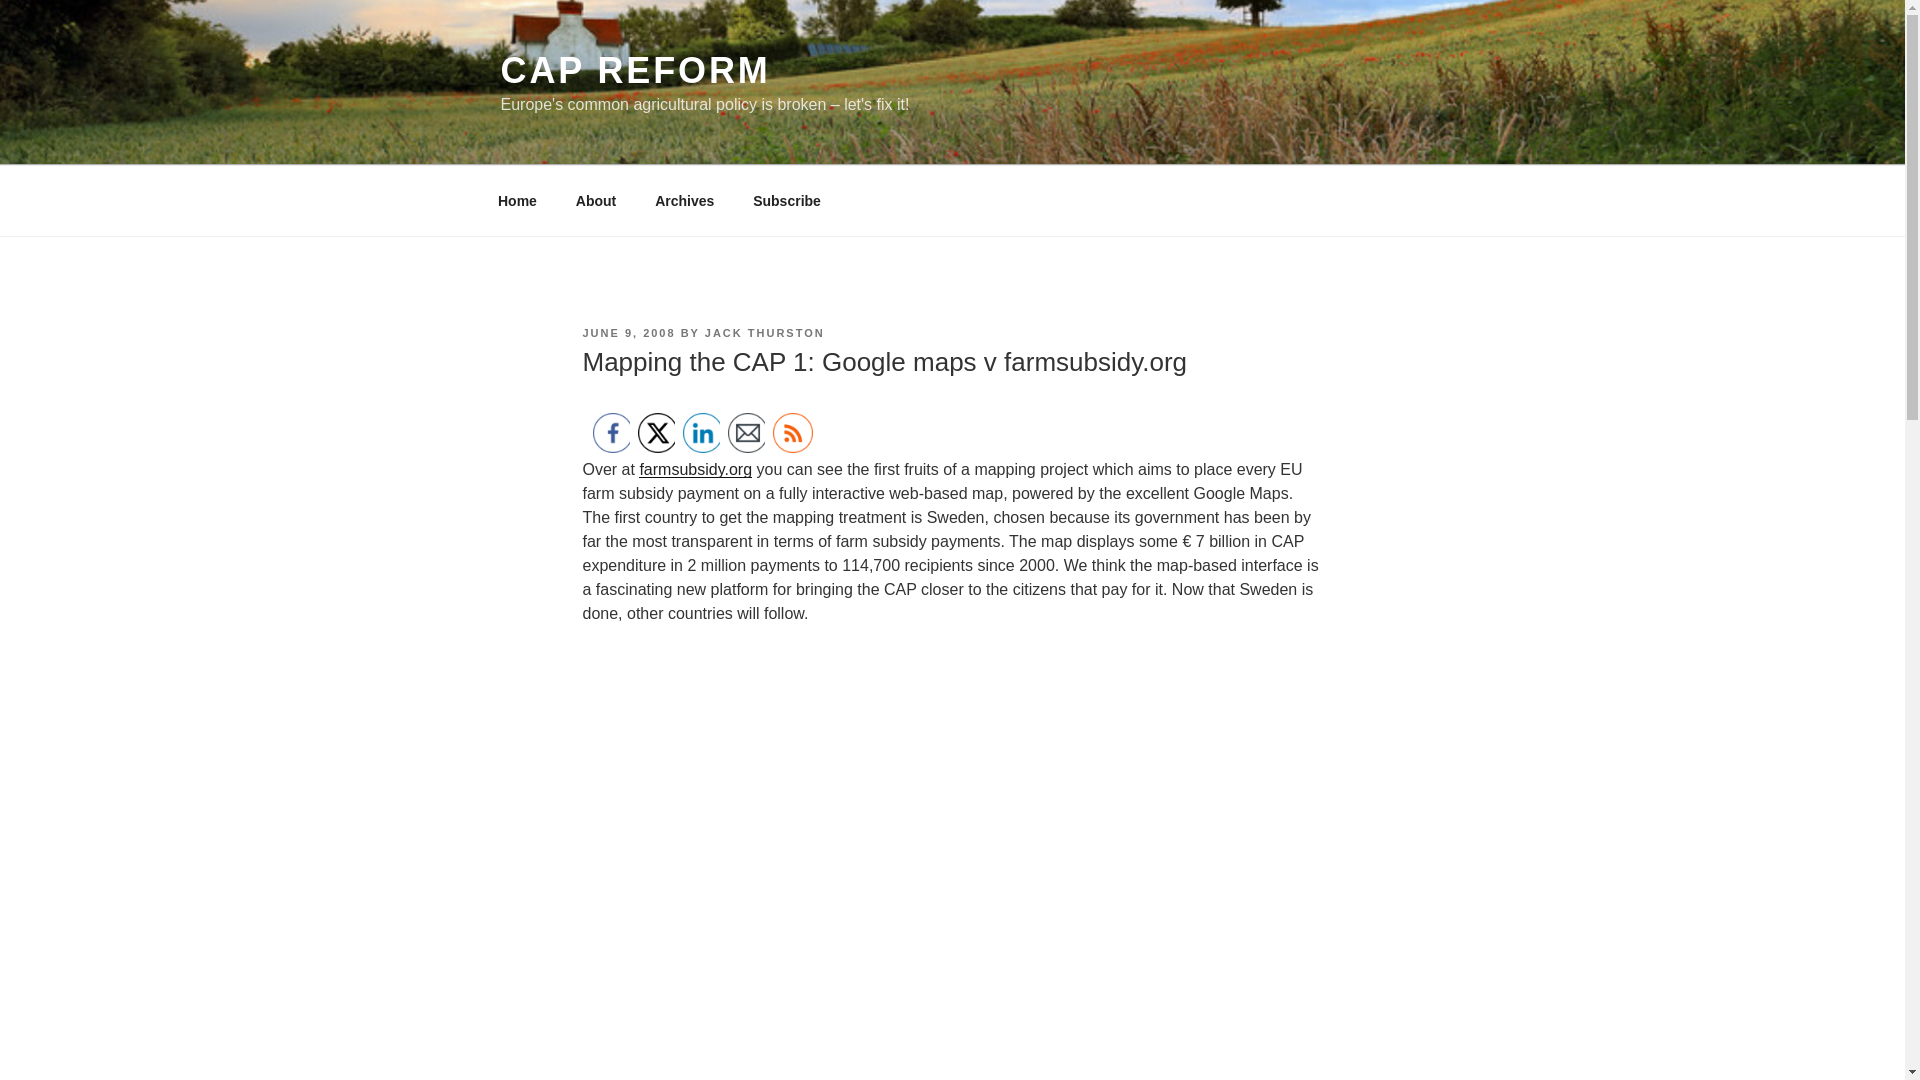  I want to click on Home, so click(517, 200).